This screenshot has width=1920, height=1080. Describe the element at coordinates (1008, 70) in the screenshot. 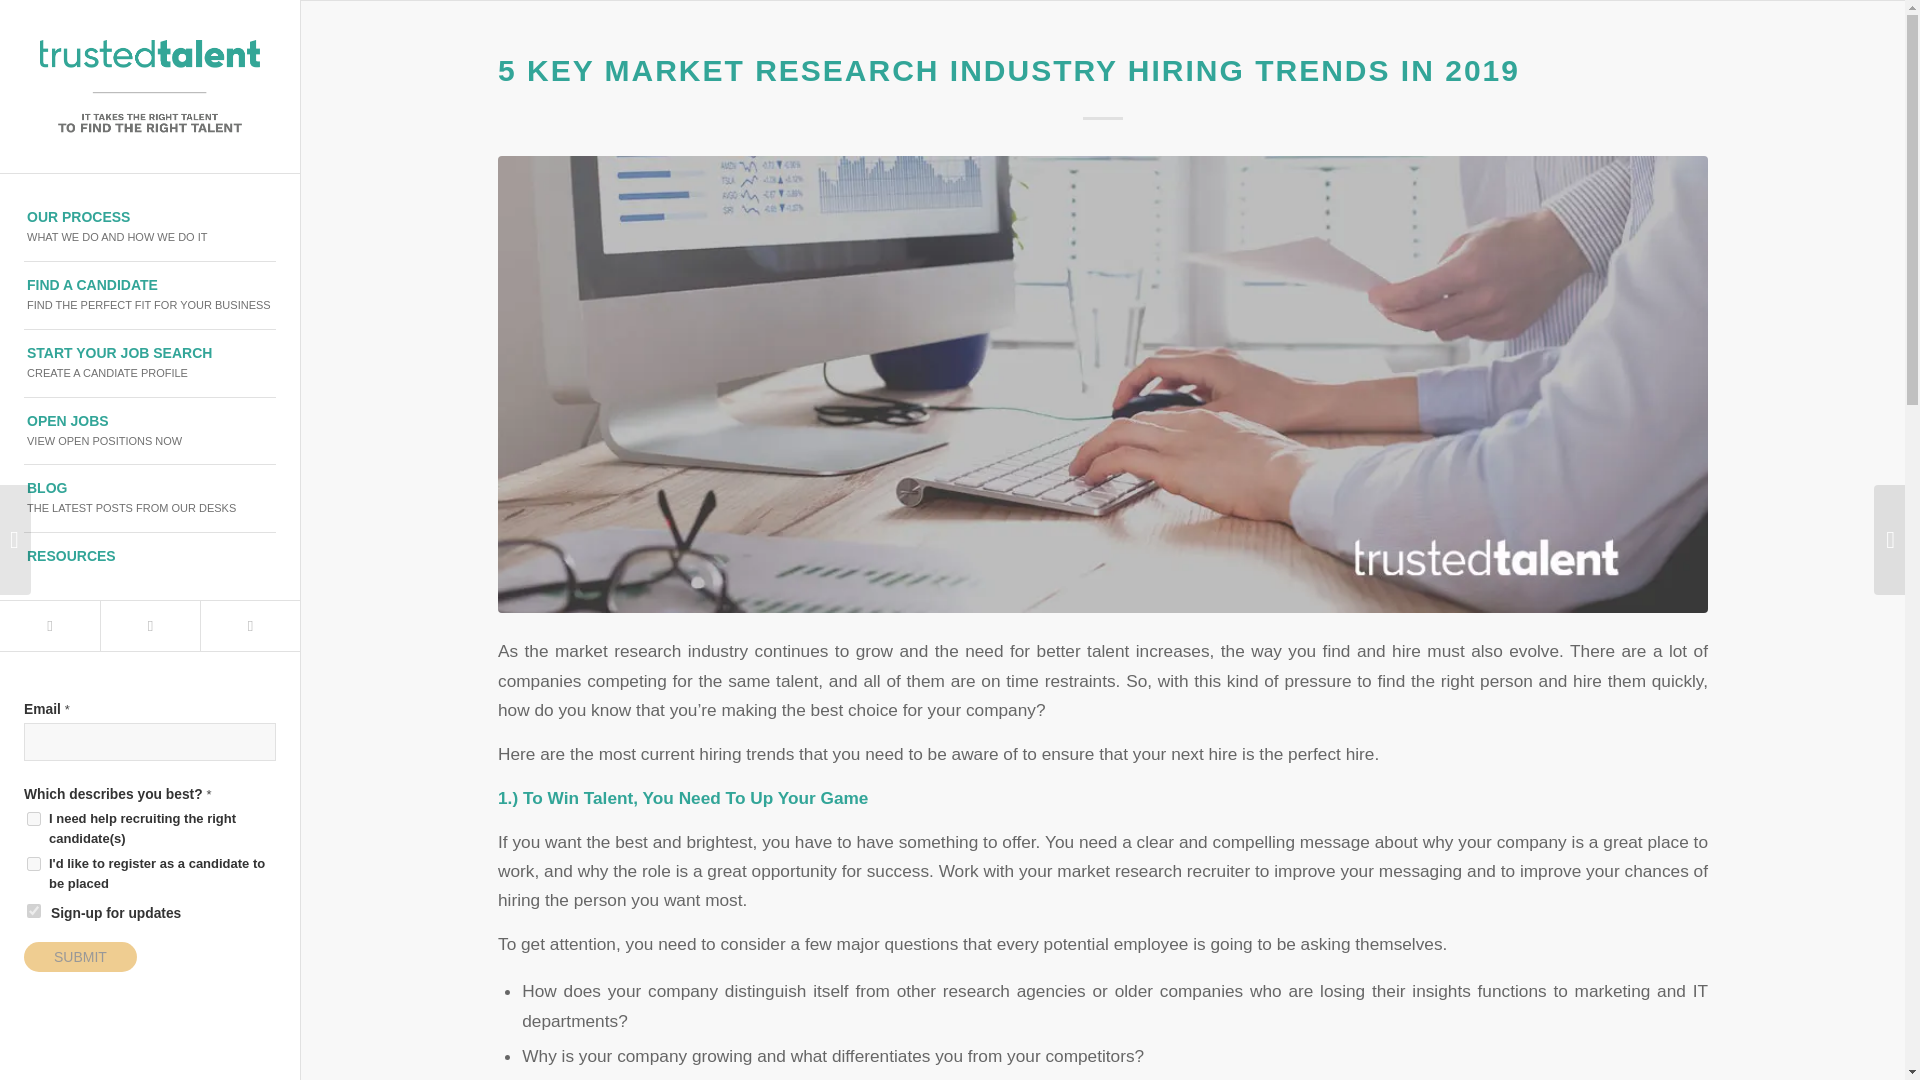

I see `Mail` at that location.